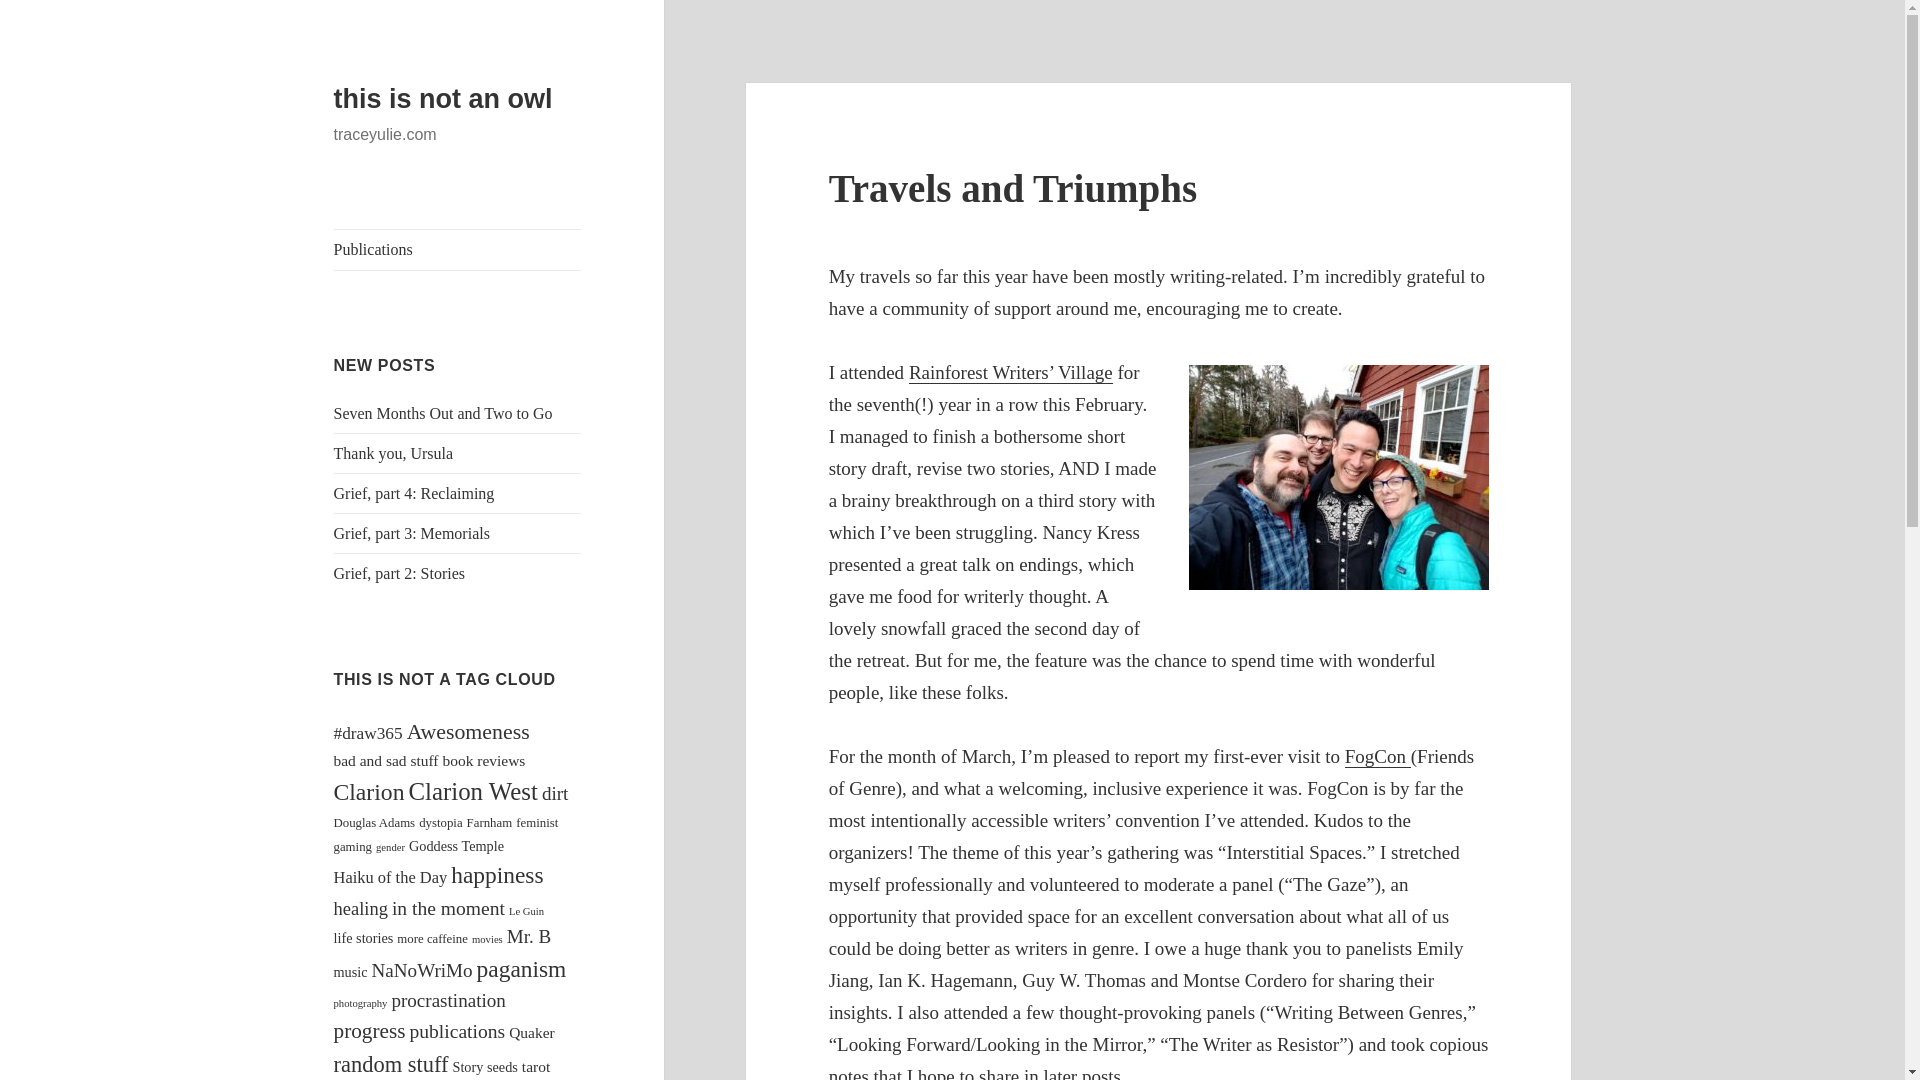 The width and height of the screenshot is (1920, 1080). What do you see at coordinates (375, 823) in the screenshot?
I see `Douglas Adams` at bounding box center [375, 823].